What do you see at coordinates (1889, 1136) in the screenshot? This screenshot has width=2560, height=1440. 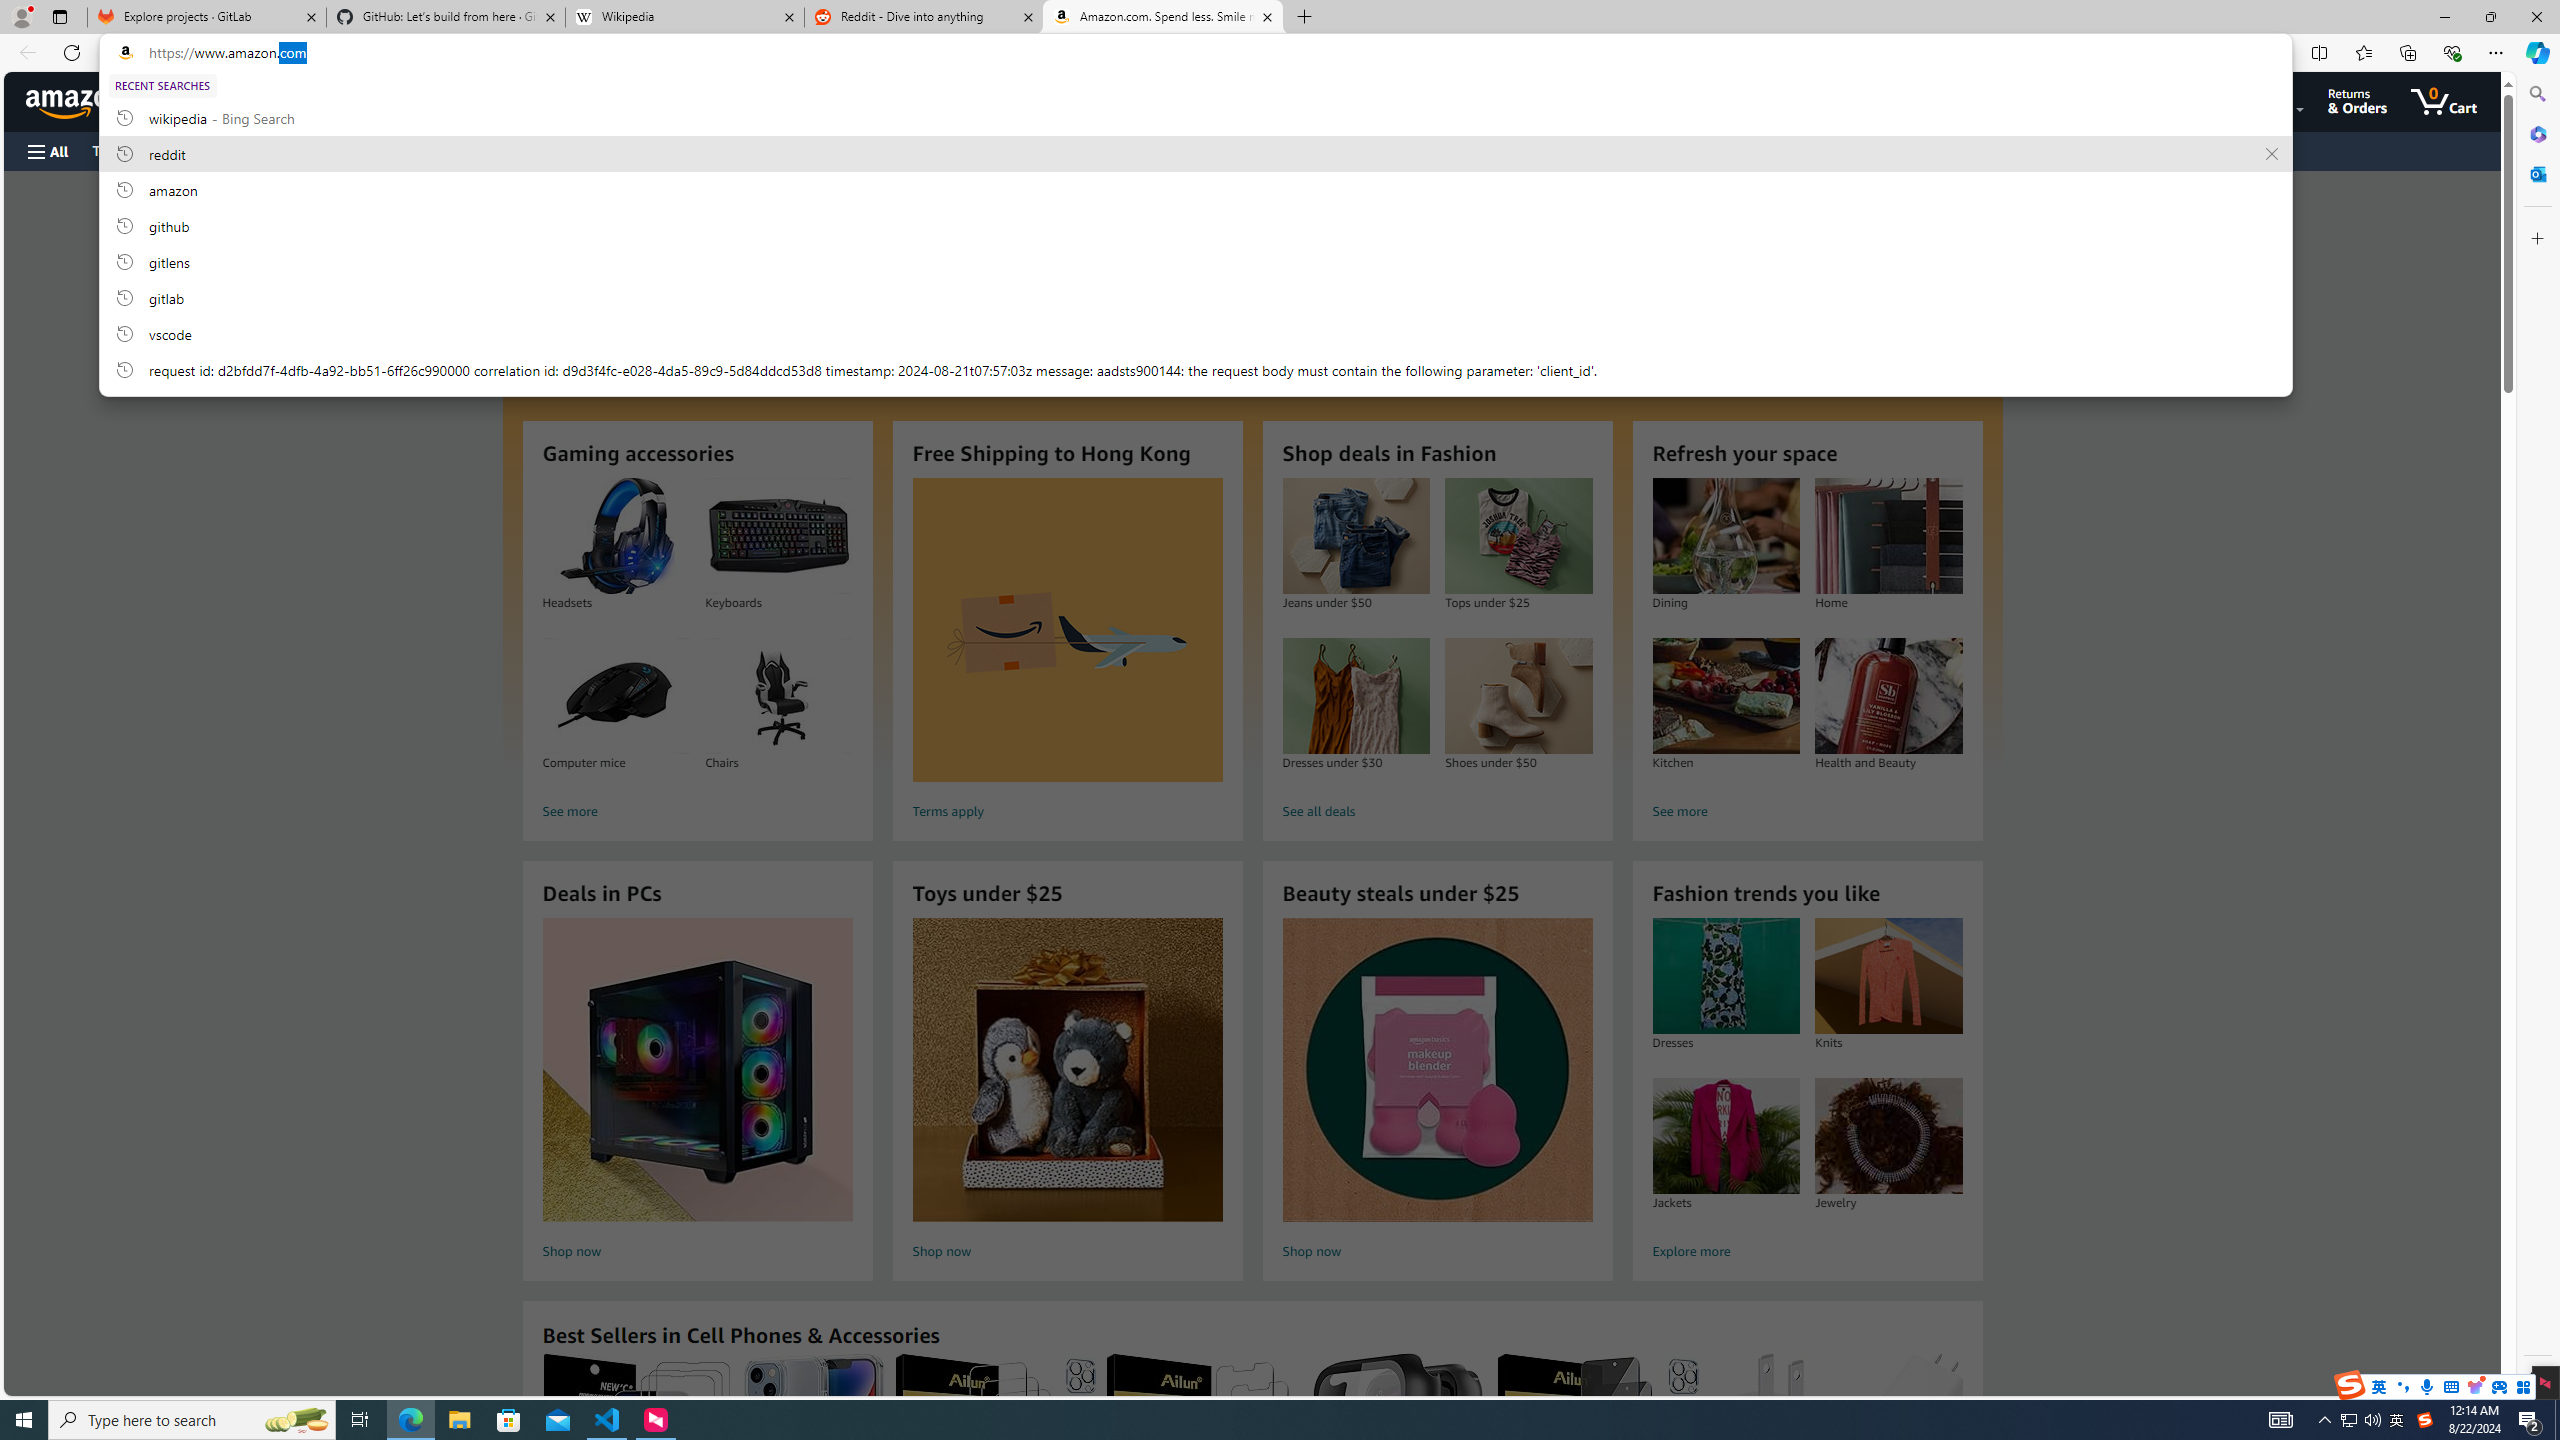 I see `Jewelry` at bounding box center [1889, 1136].